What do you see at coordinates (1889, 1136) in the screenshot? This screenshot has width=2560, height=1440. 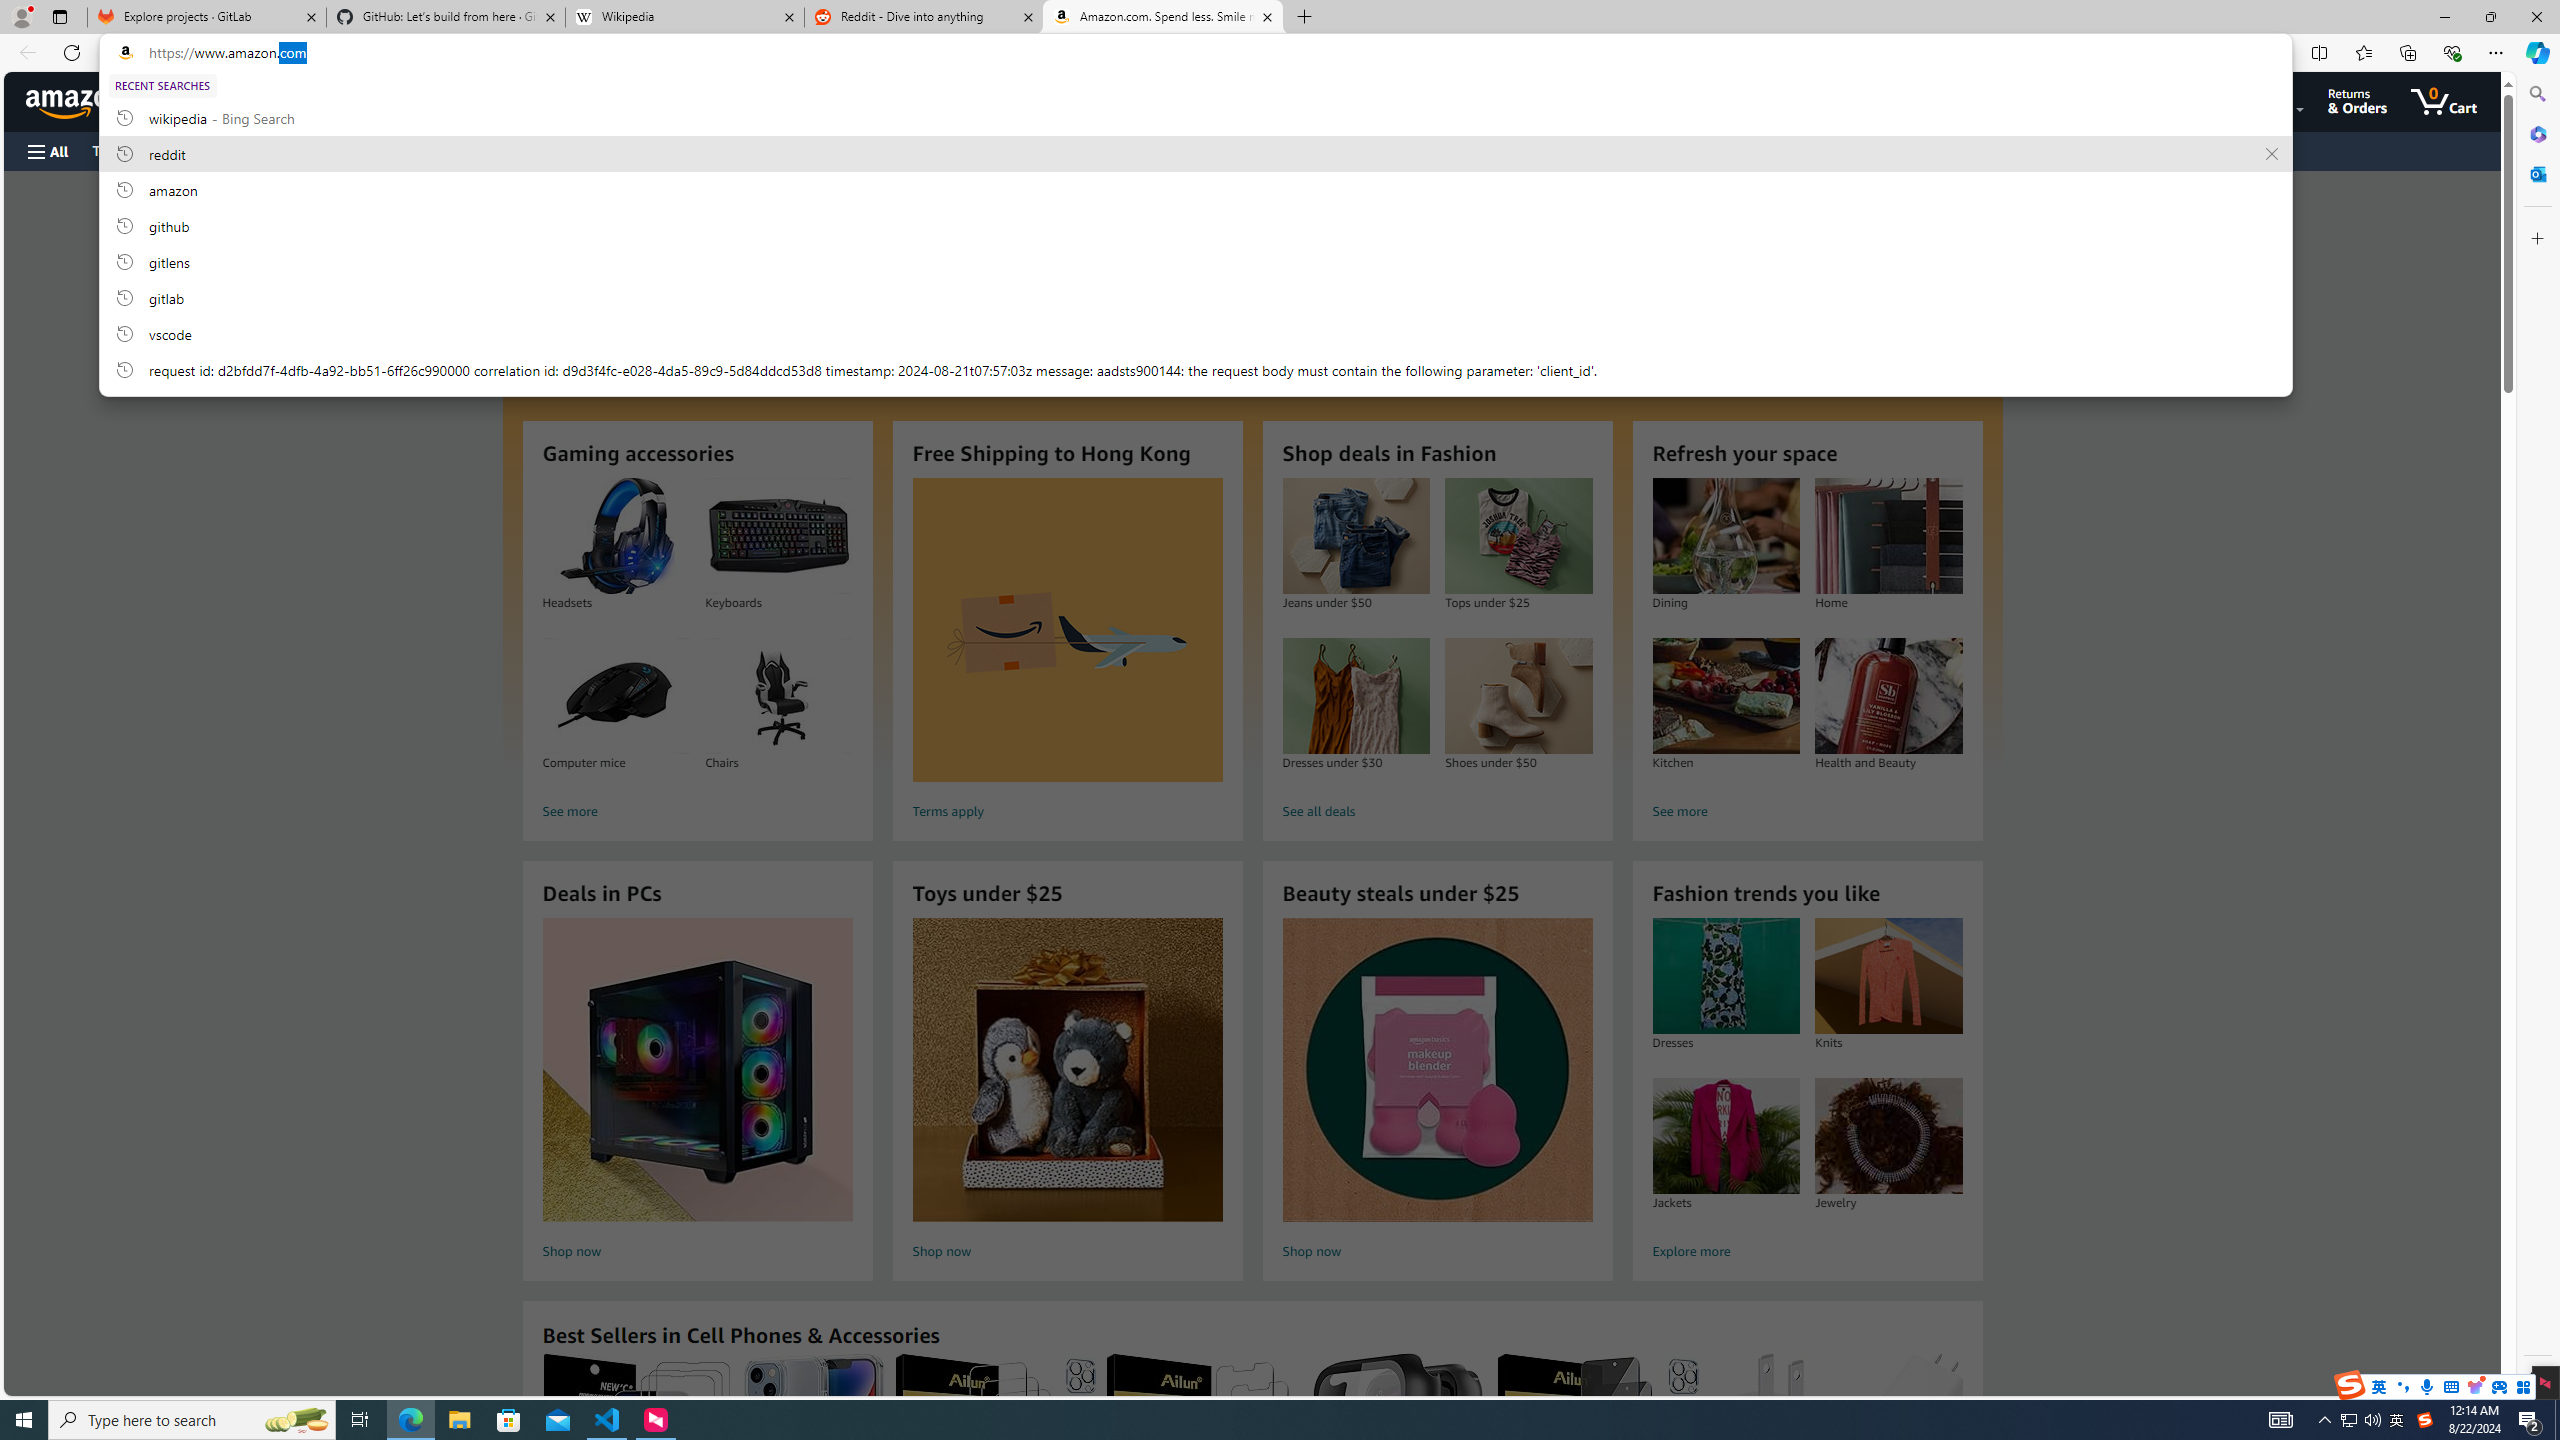 I see `Jewelry` at bounding box center [1889, 1136].